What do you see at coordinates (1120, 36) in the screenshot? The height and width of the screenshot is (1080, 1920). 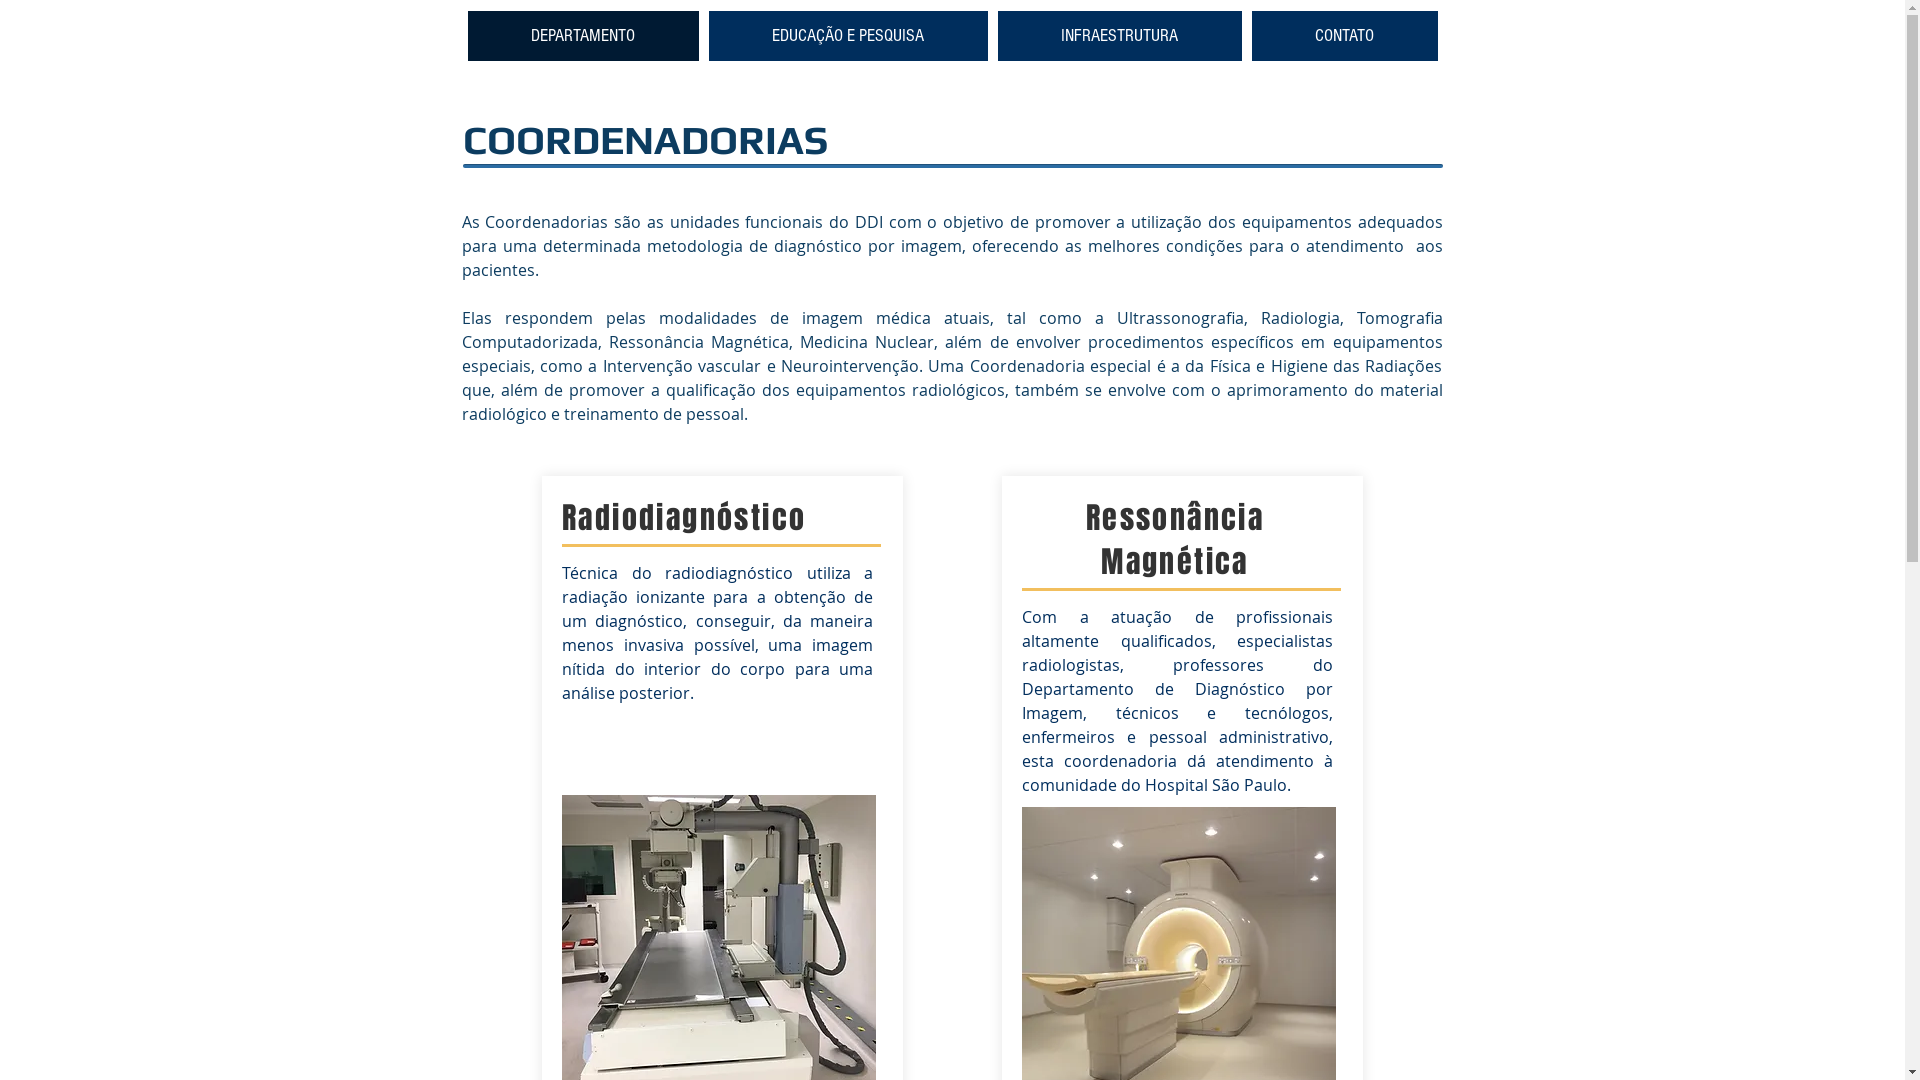 I see `INFRAESTRUTURA` at bounding box center [1120, 36].